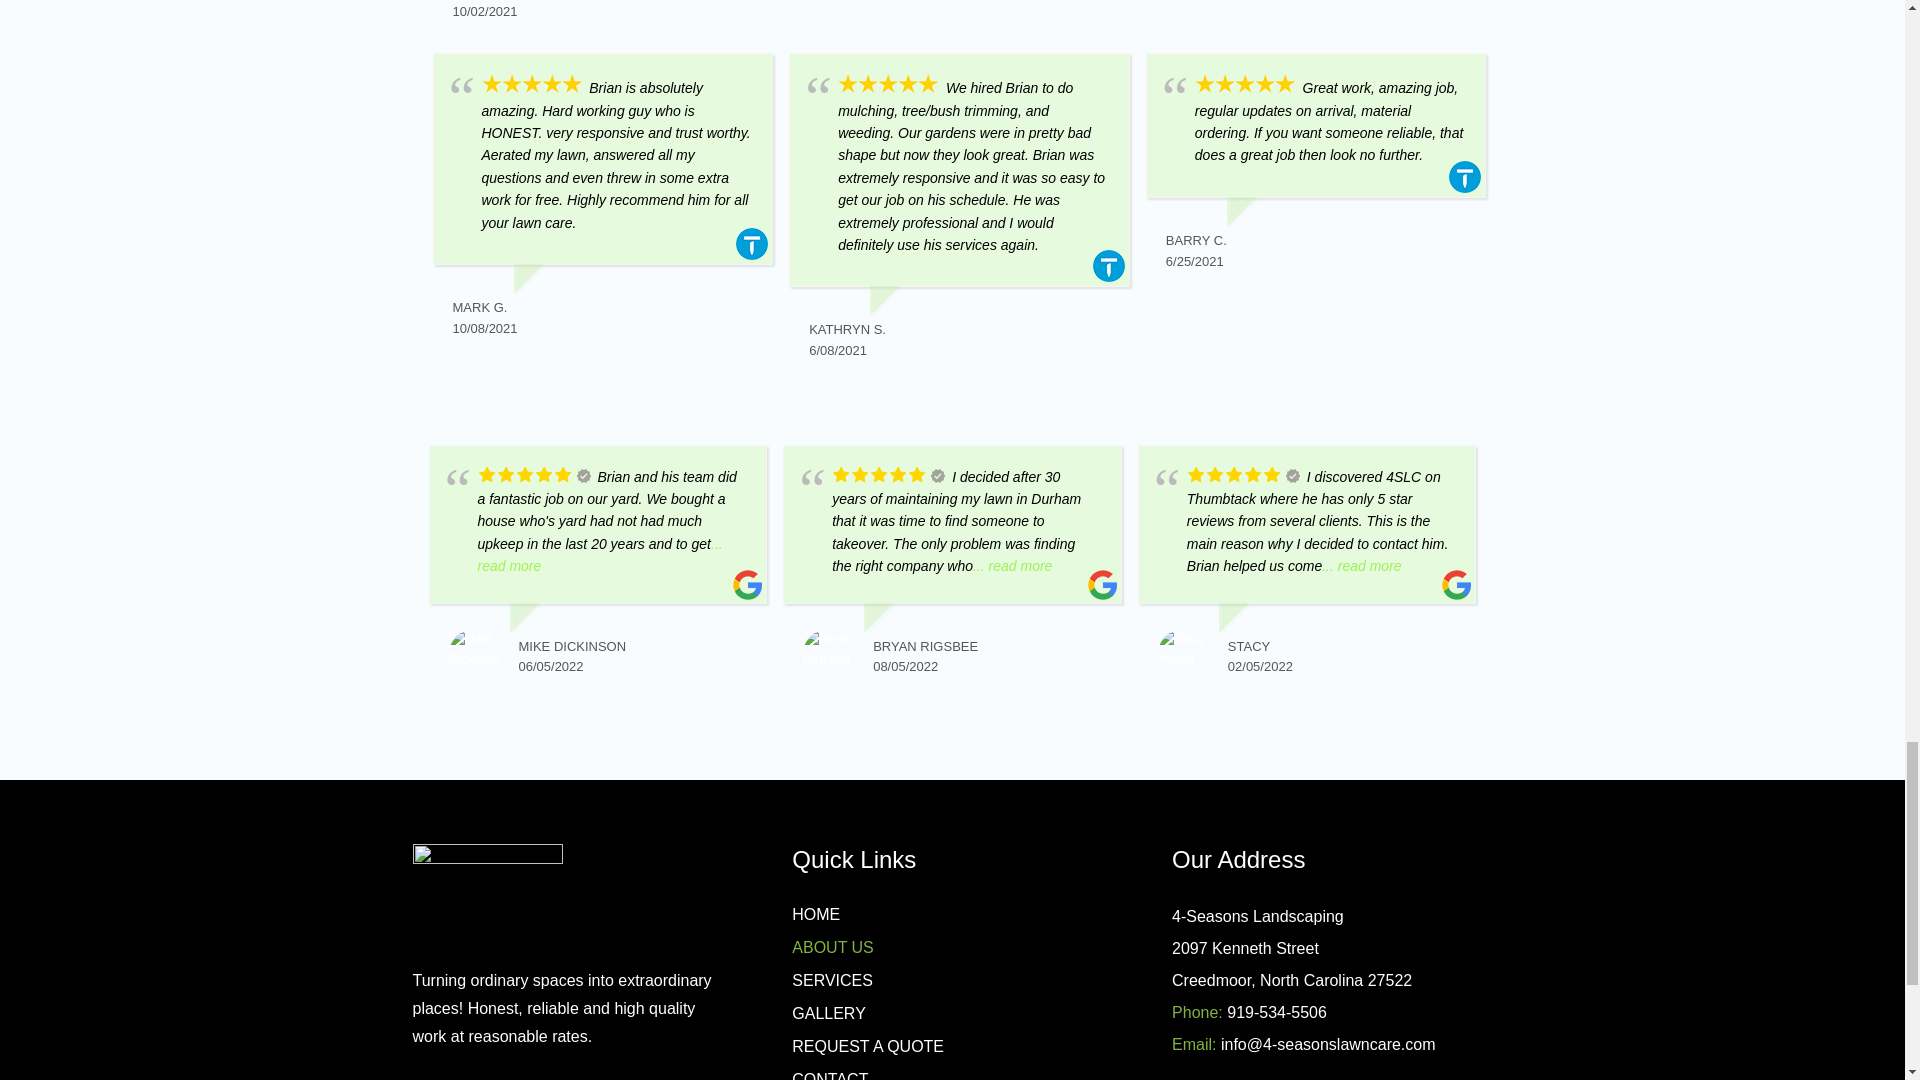 This screenshot has width=1920, height=1080. Describe the element at coordinates (1012, 566) in the screenshot. I see `... read more` at that location.